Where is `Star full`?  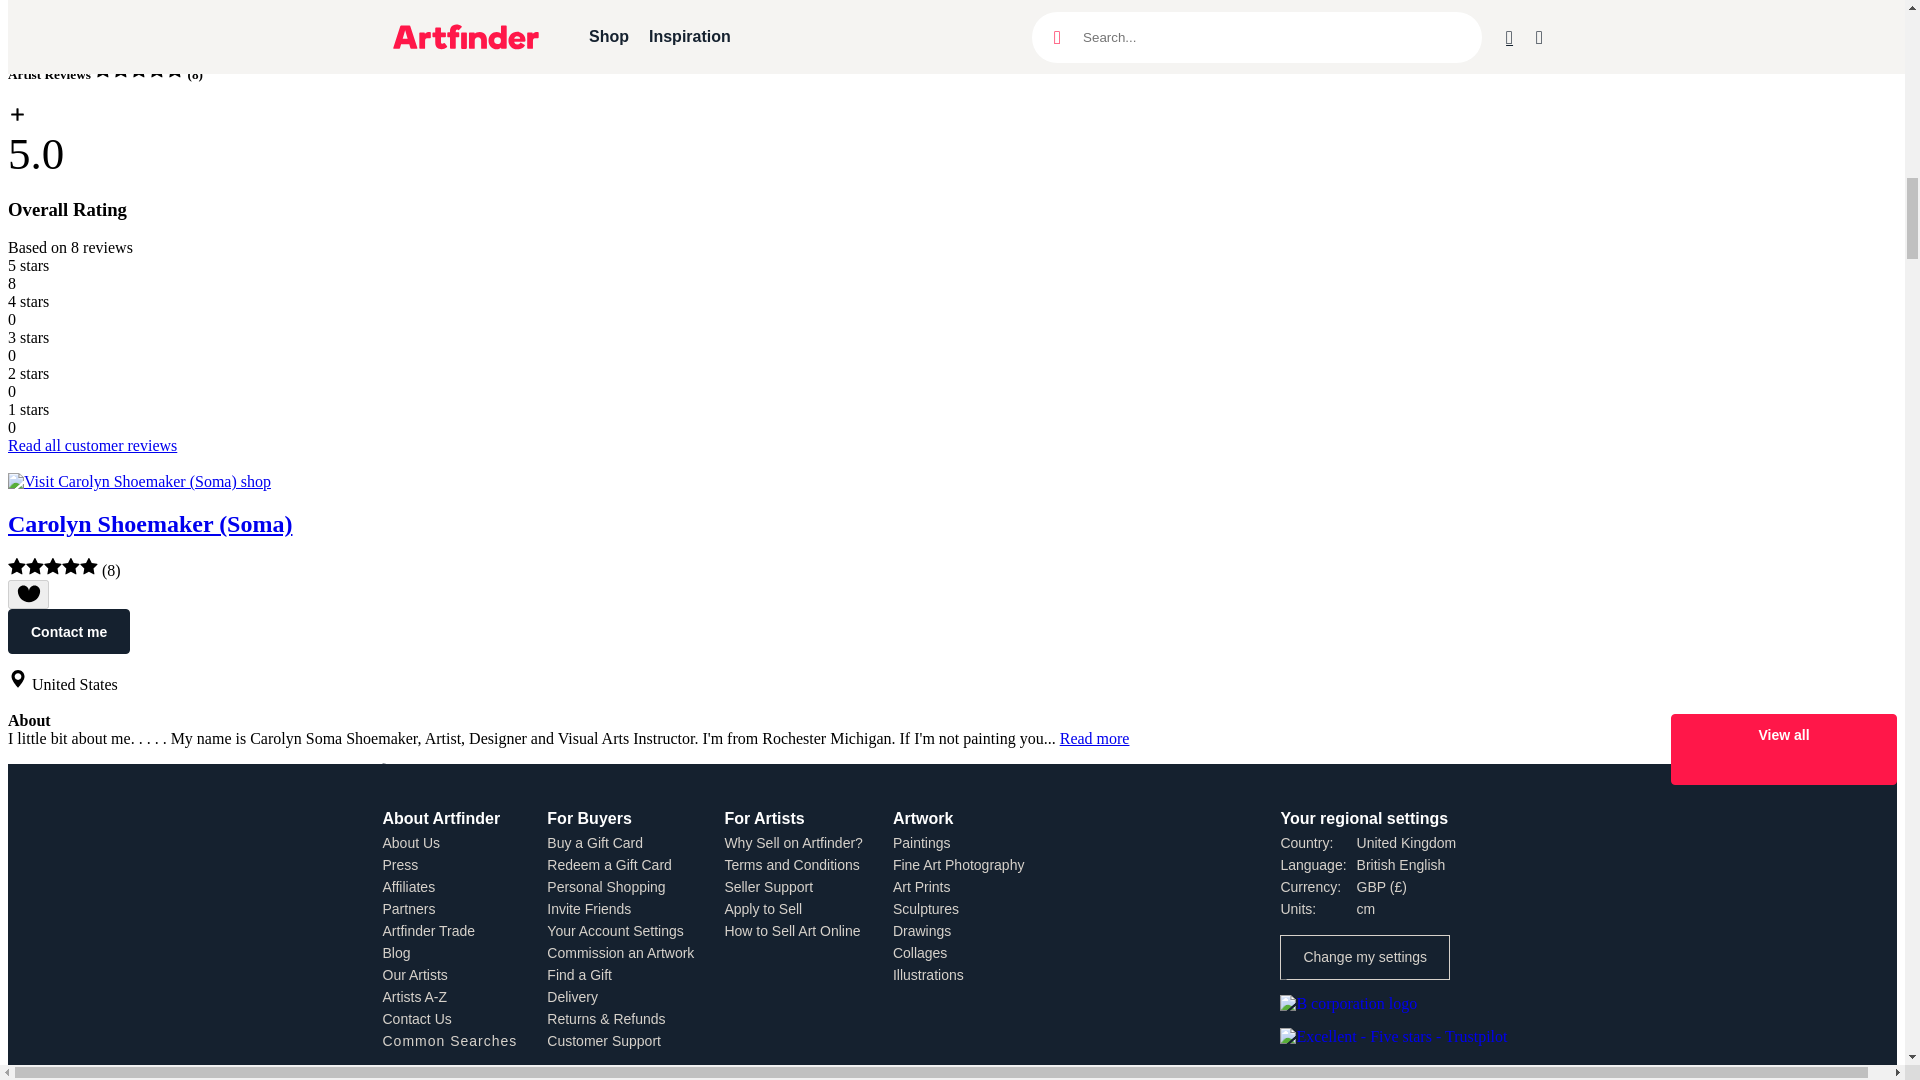 Star full is located at coordinates (156, 69).